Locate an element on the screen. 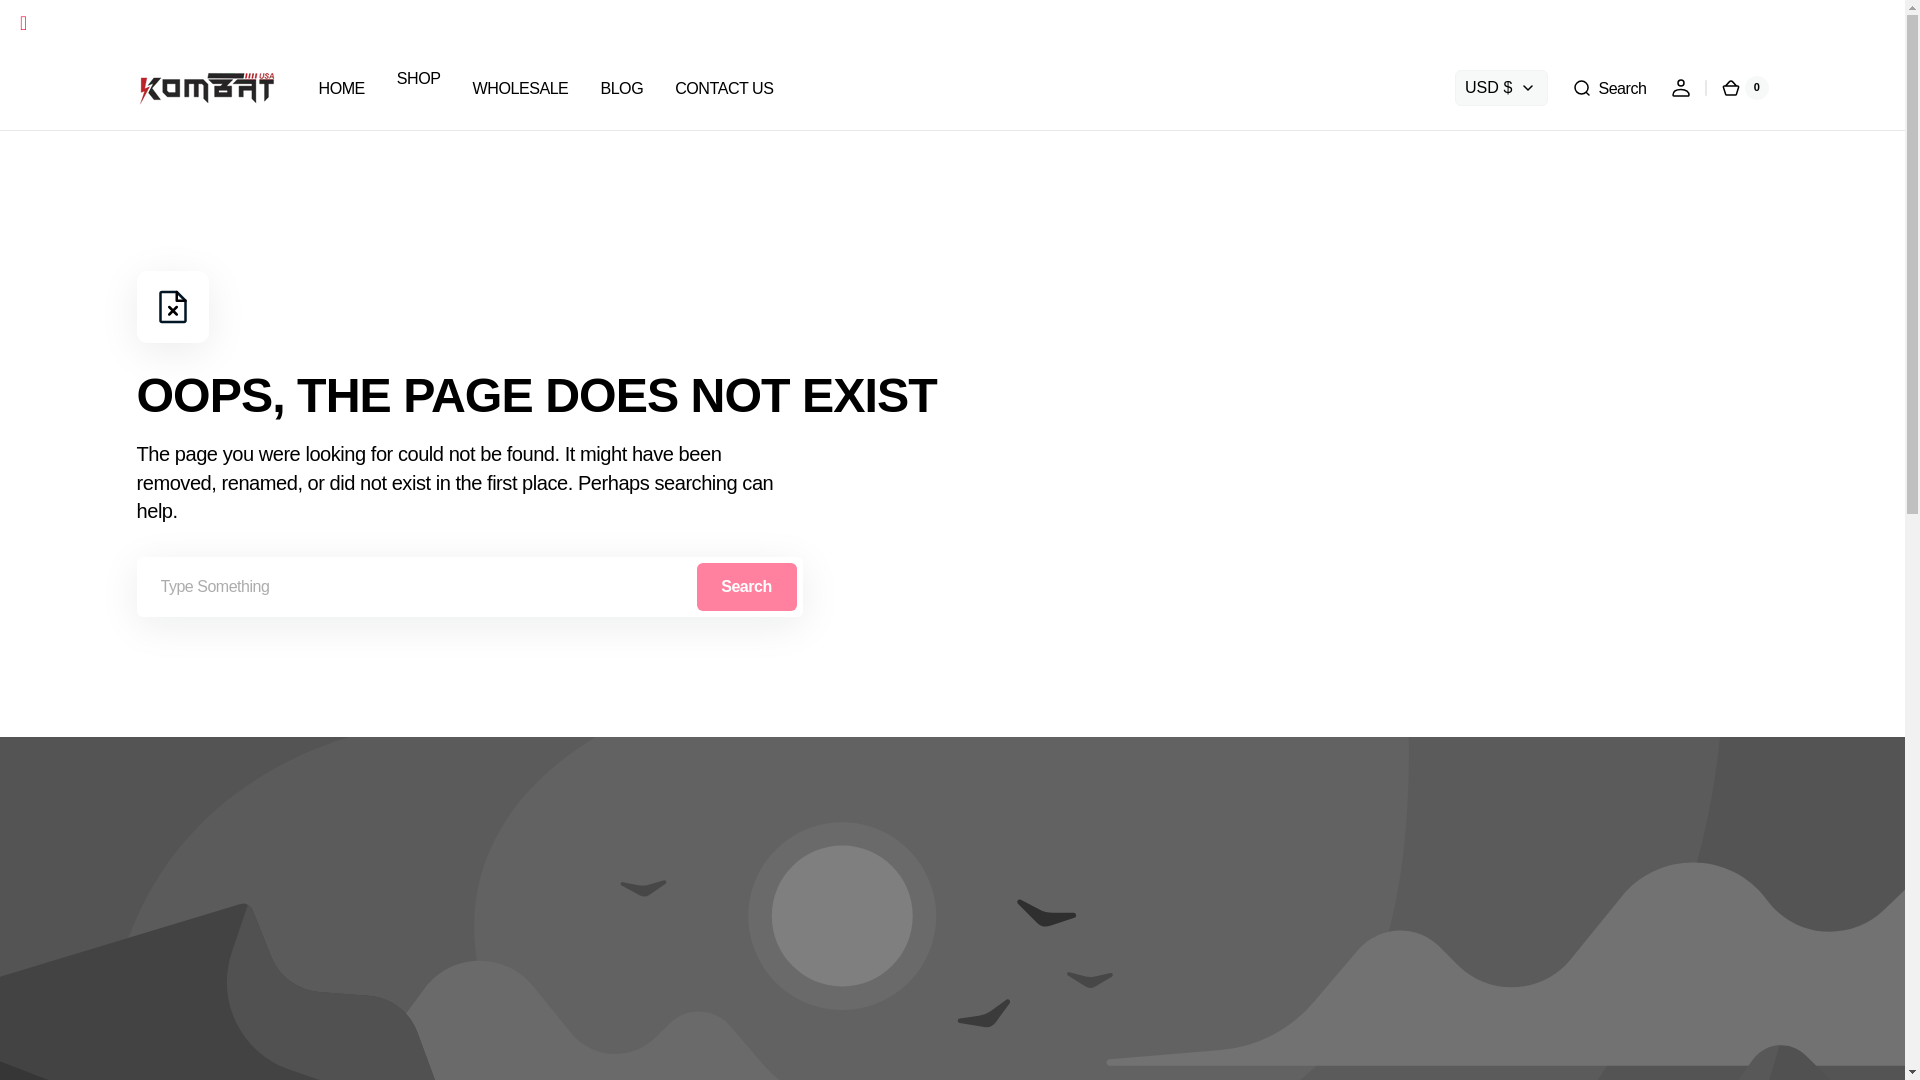  HOME is located at coordinates (340, 87).